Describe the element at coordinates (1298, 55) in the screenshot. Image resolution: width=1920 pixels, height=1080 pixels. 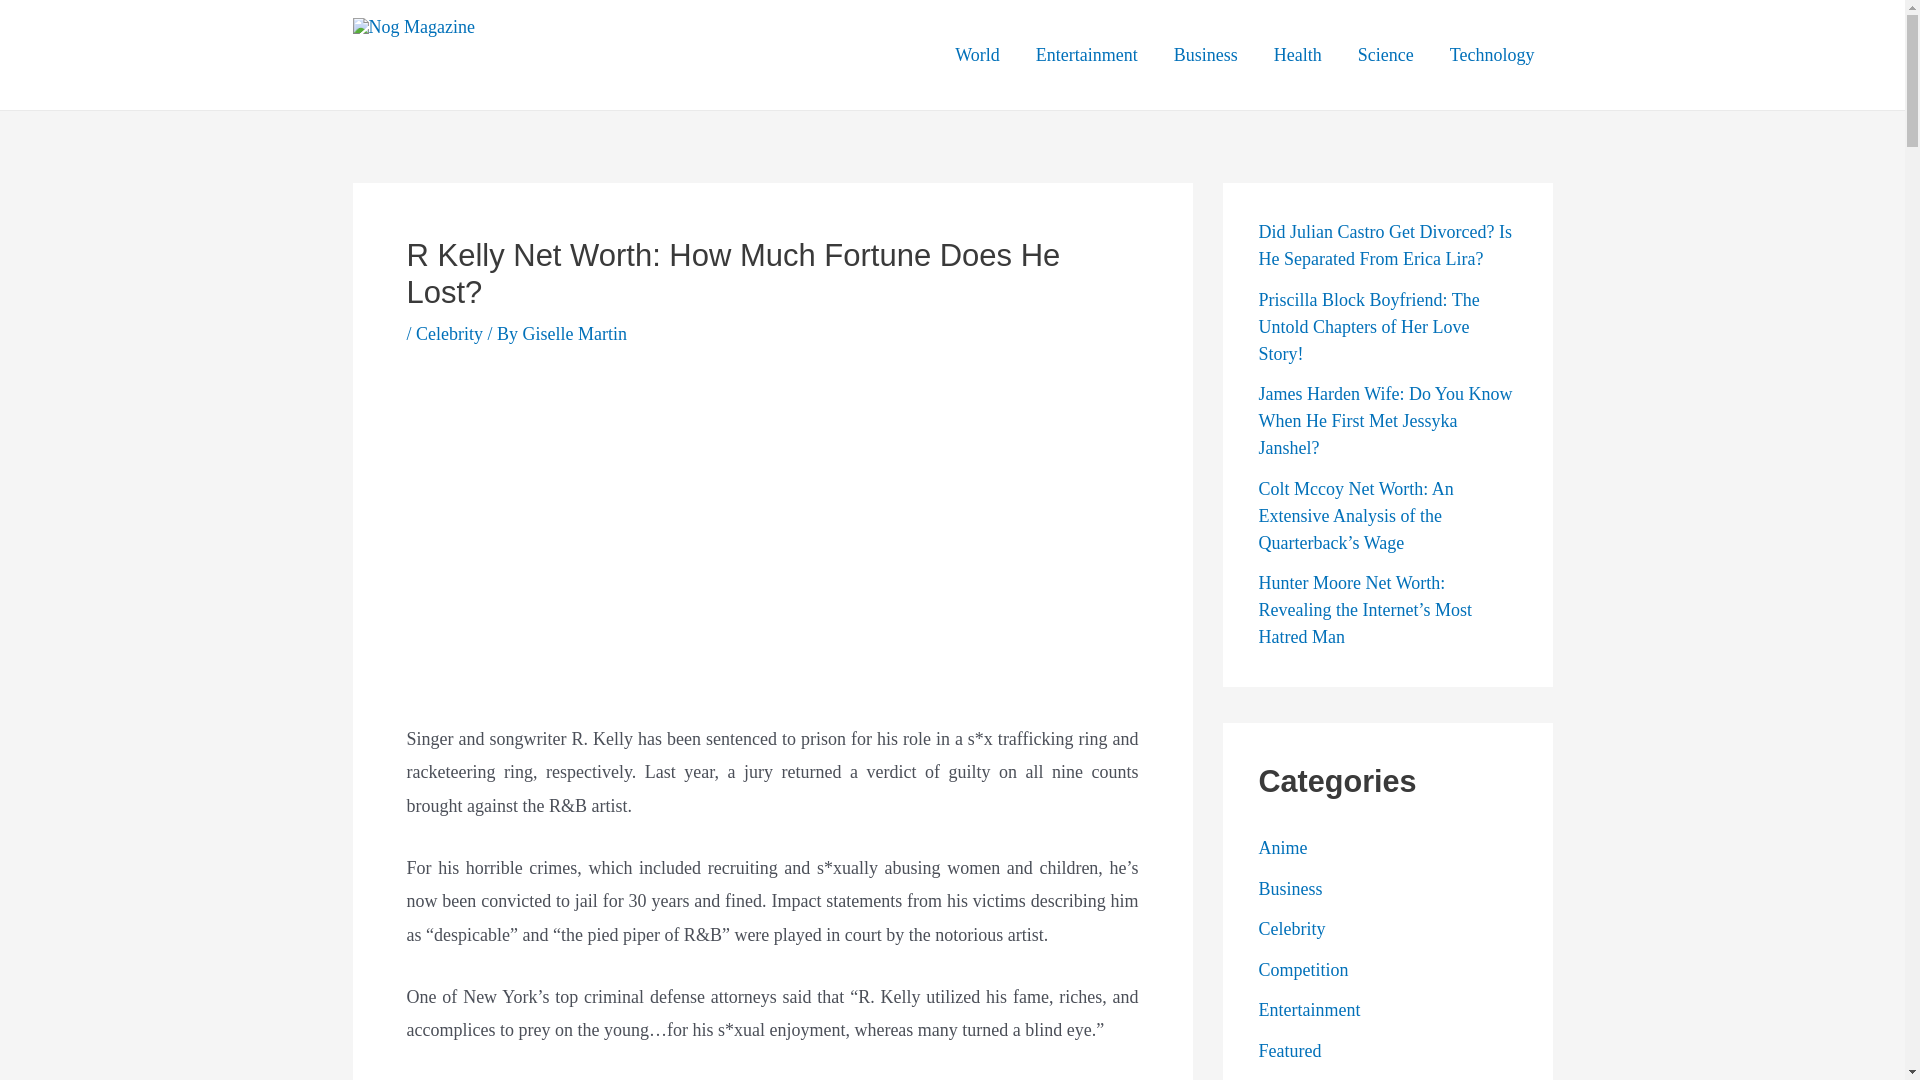
I see `Health` at that location.